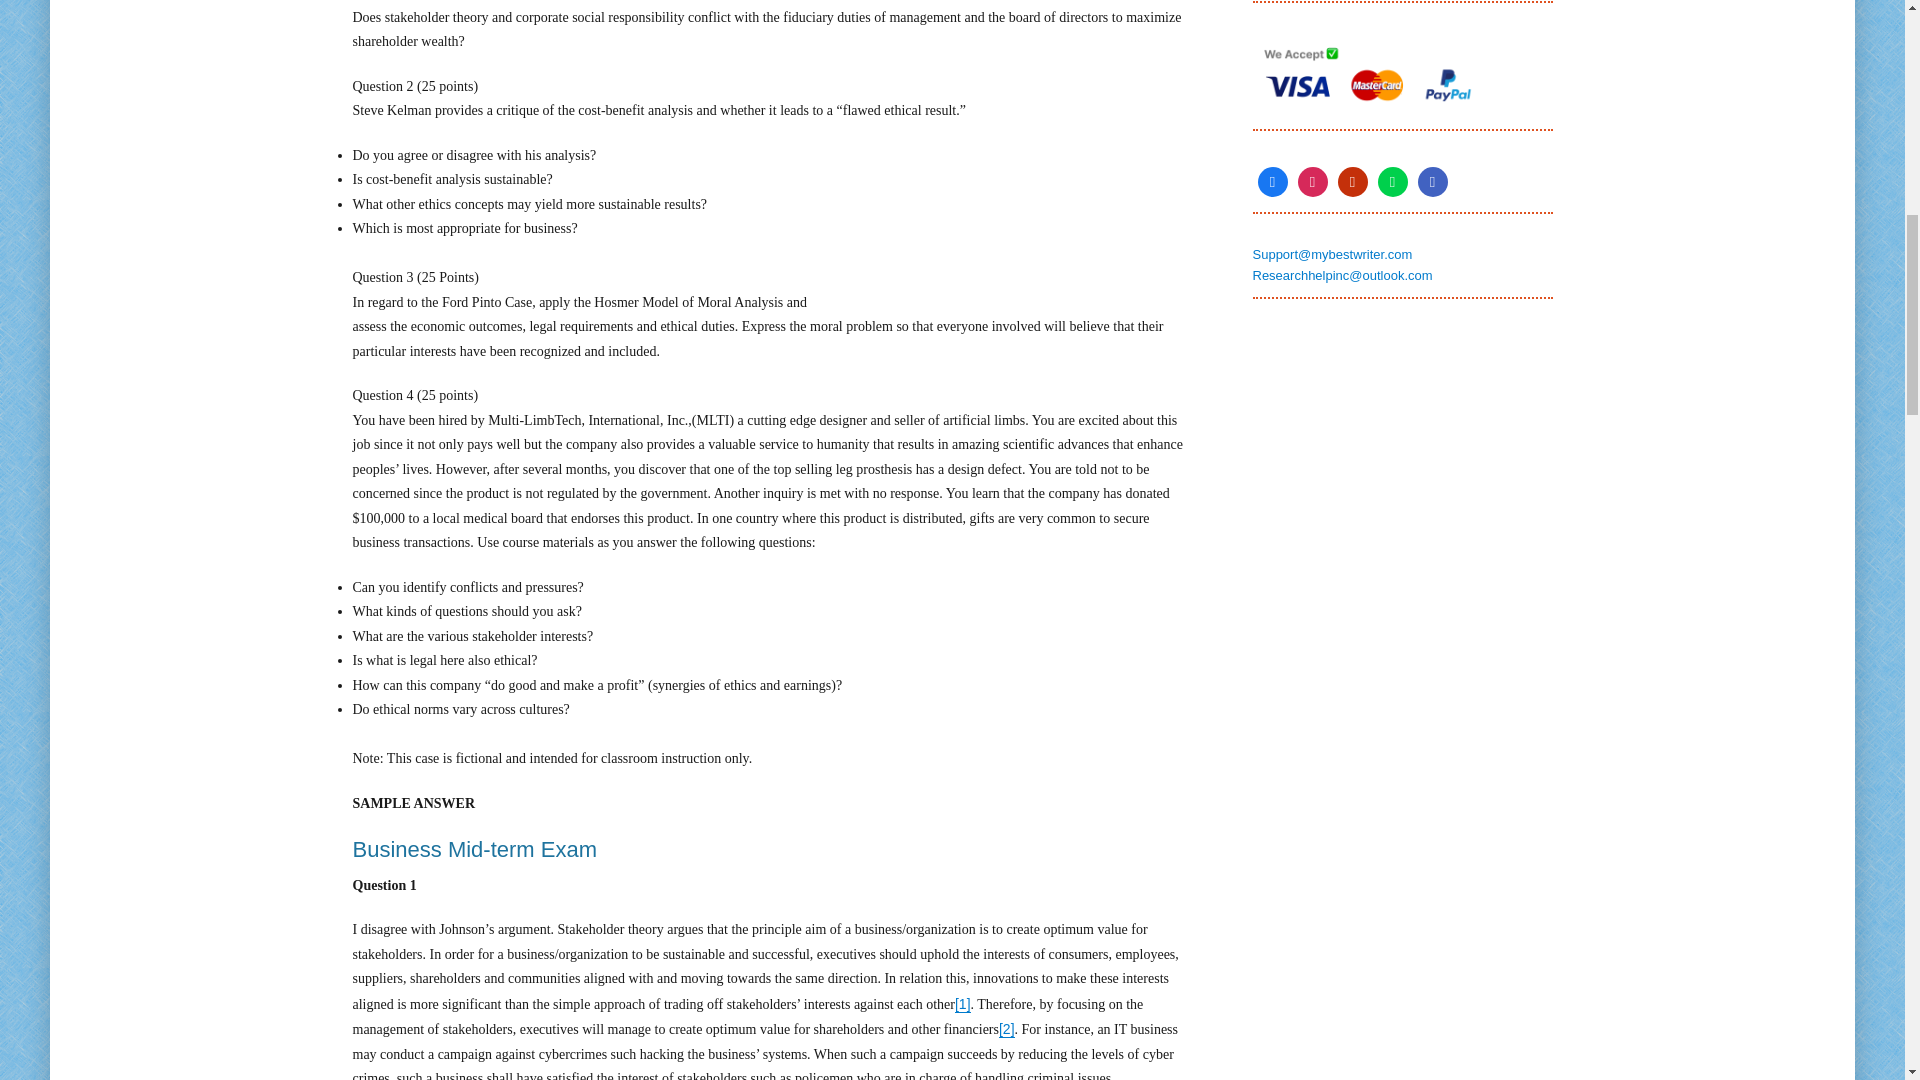  Describe the element at coordinates (1312, 182) in the screenshot. I see `Instagram` at that location.